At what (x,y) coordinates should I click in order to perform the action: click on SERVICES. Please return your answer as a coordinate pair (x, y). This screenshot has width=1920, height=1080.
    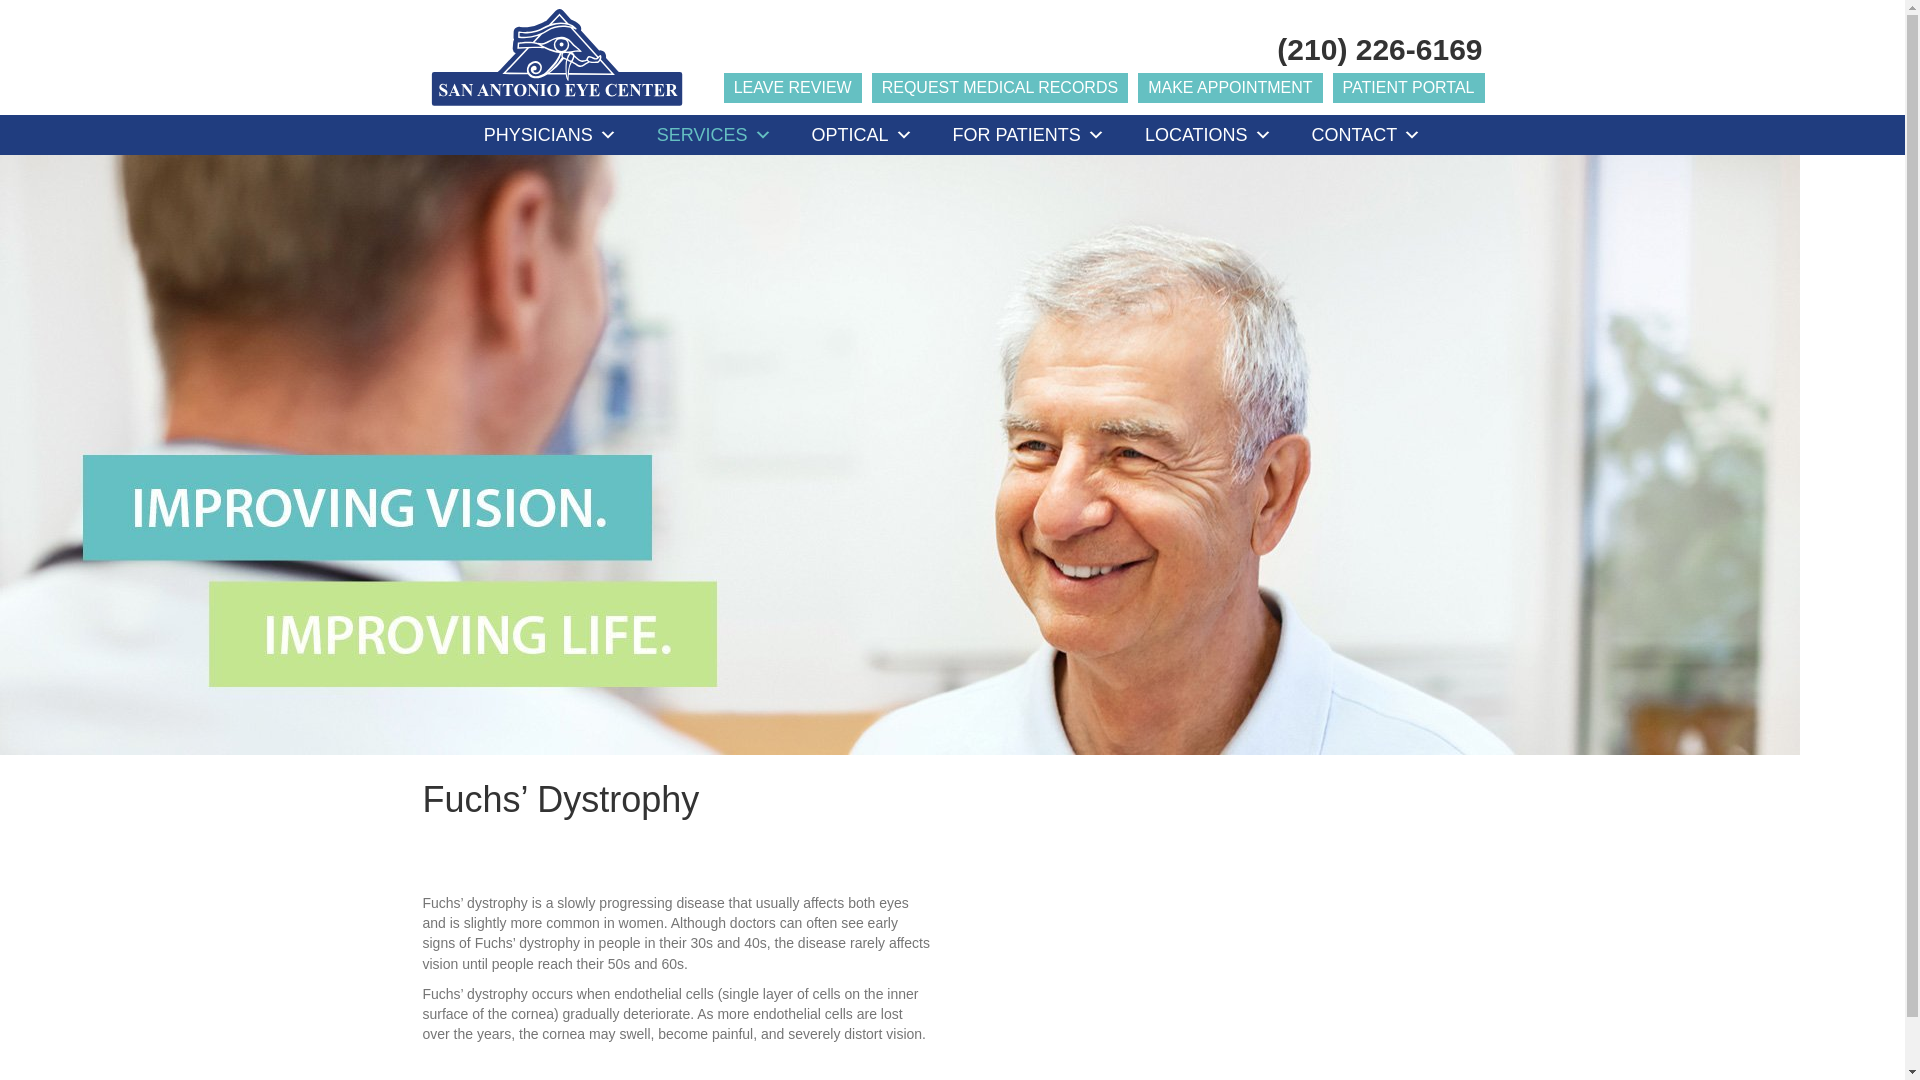
    Looking at the image, I should click on (714, 134).